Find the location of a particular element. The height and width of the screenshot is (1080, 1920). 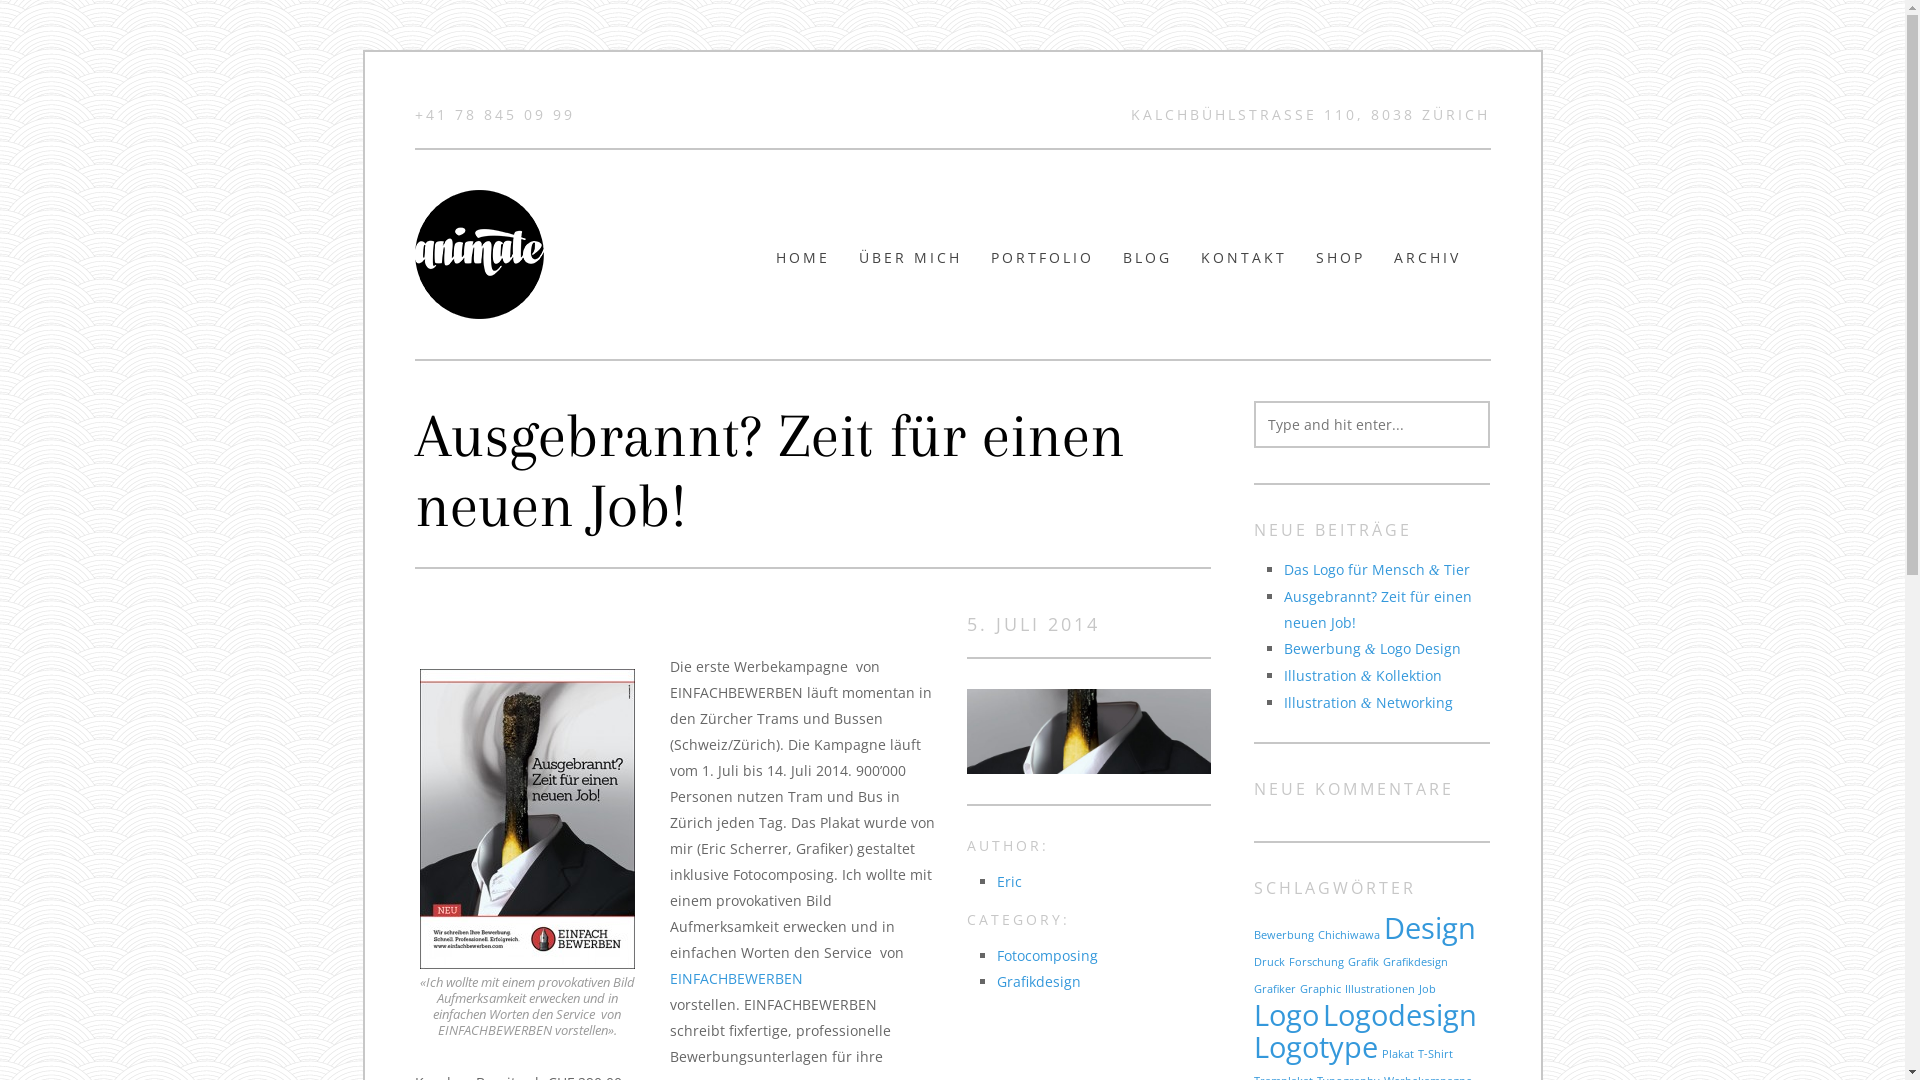

Eric is located at coordinates (1010, 882).